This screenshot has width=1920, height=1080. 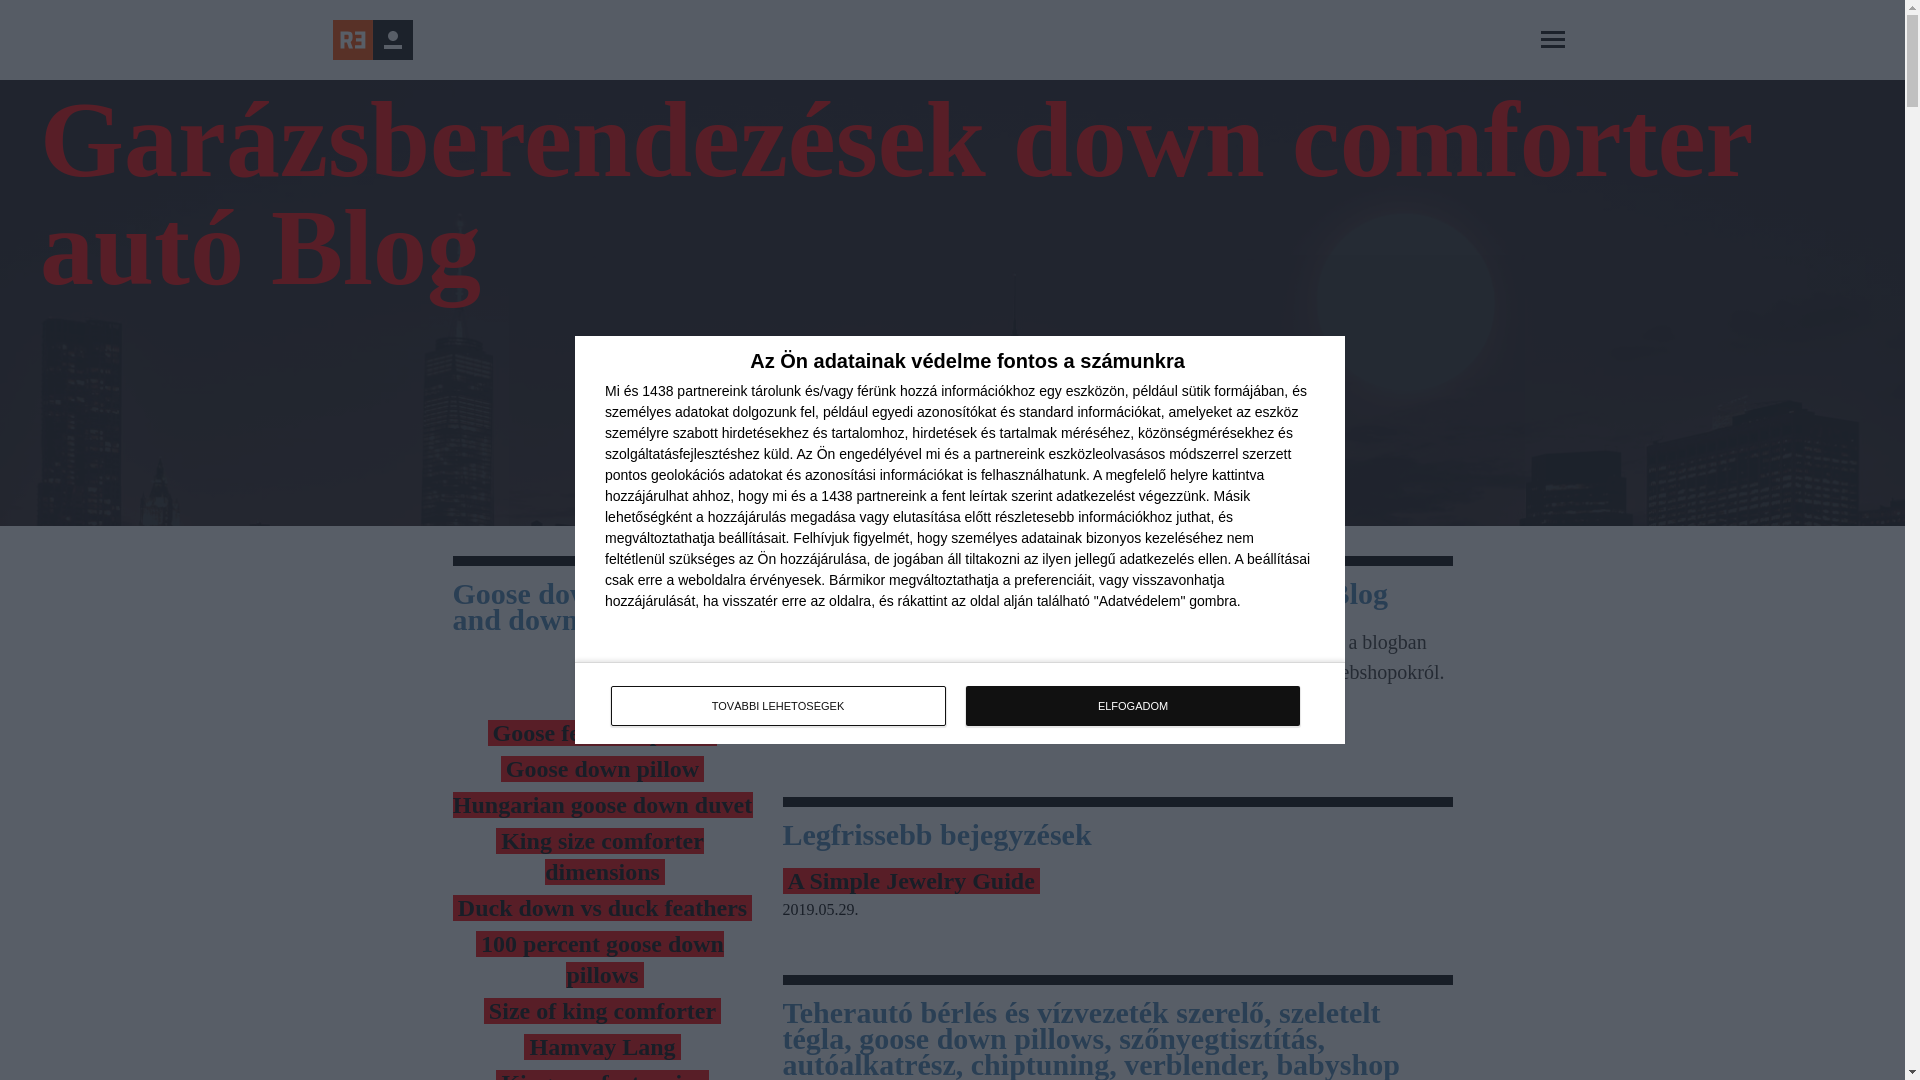 I want to click on Goose feathers pillow, so click(x=602, y=733).